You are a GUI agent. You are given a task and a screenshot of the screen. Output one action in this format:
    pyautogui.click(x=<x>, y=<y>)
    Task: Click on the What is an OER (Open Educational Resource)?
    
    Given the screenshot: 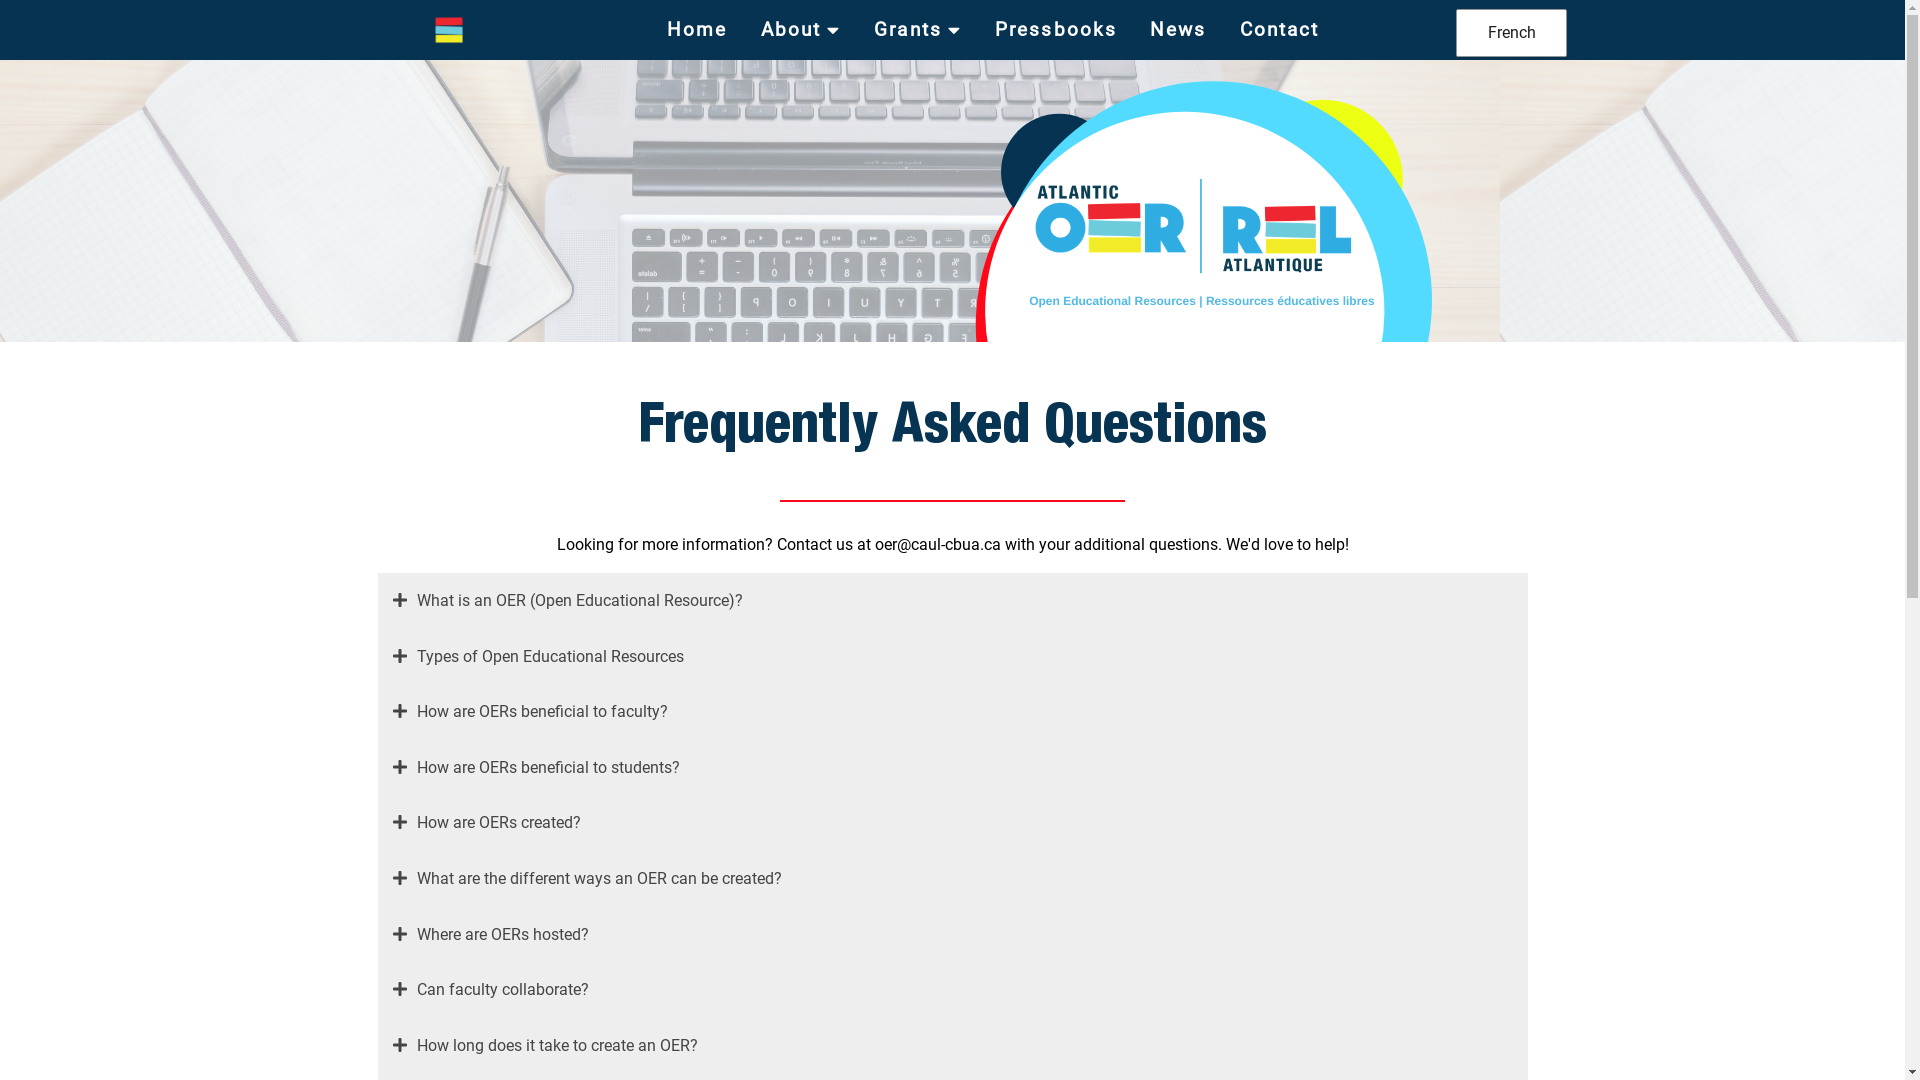 What is the action you would take?
    pyautogui.click(x=953, y=601)
    